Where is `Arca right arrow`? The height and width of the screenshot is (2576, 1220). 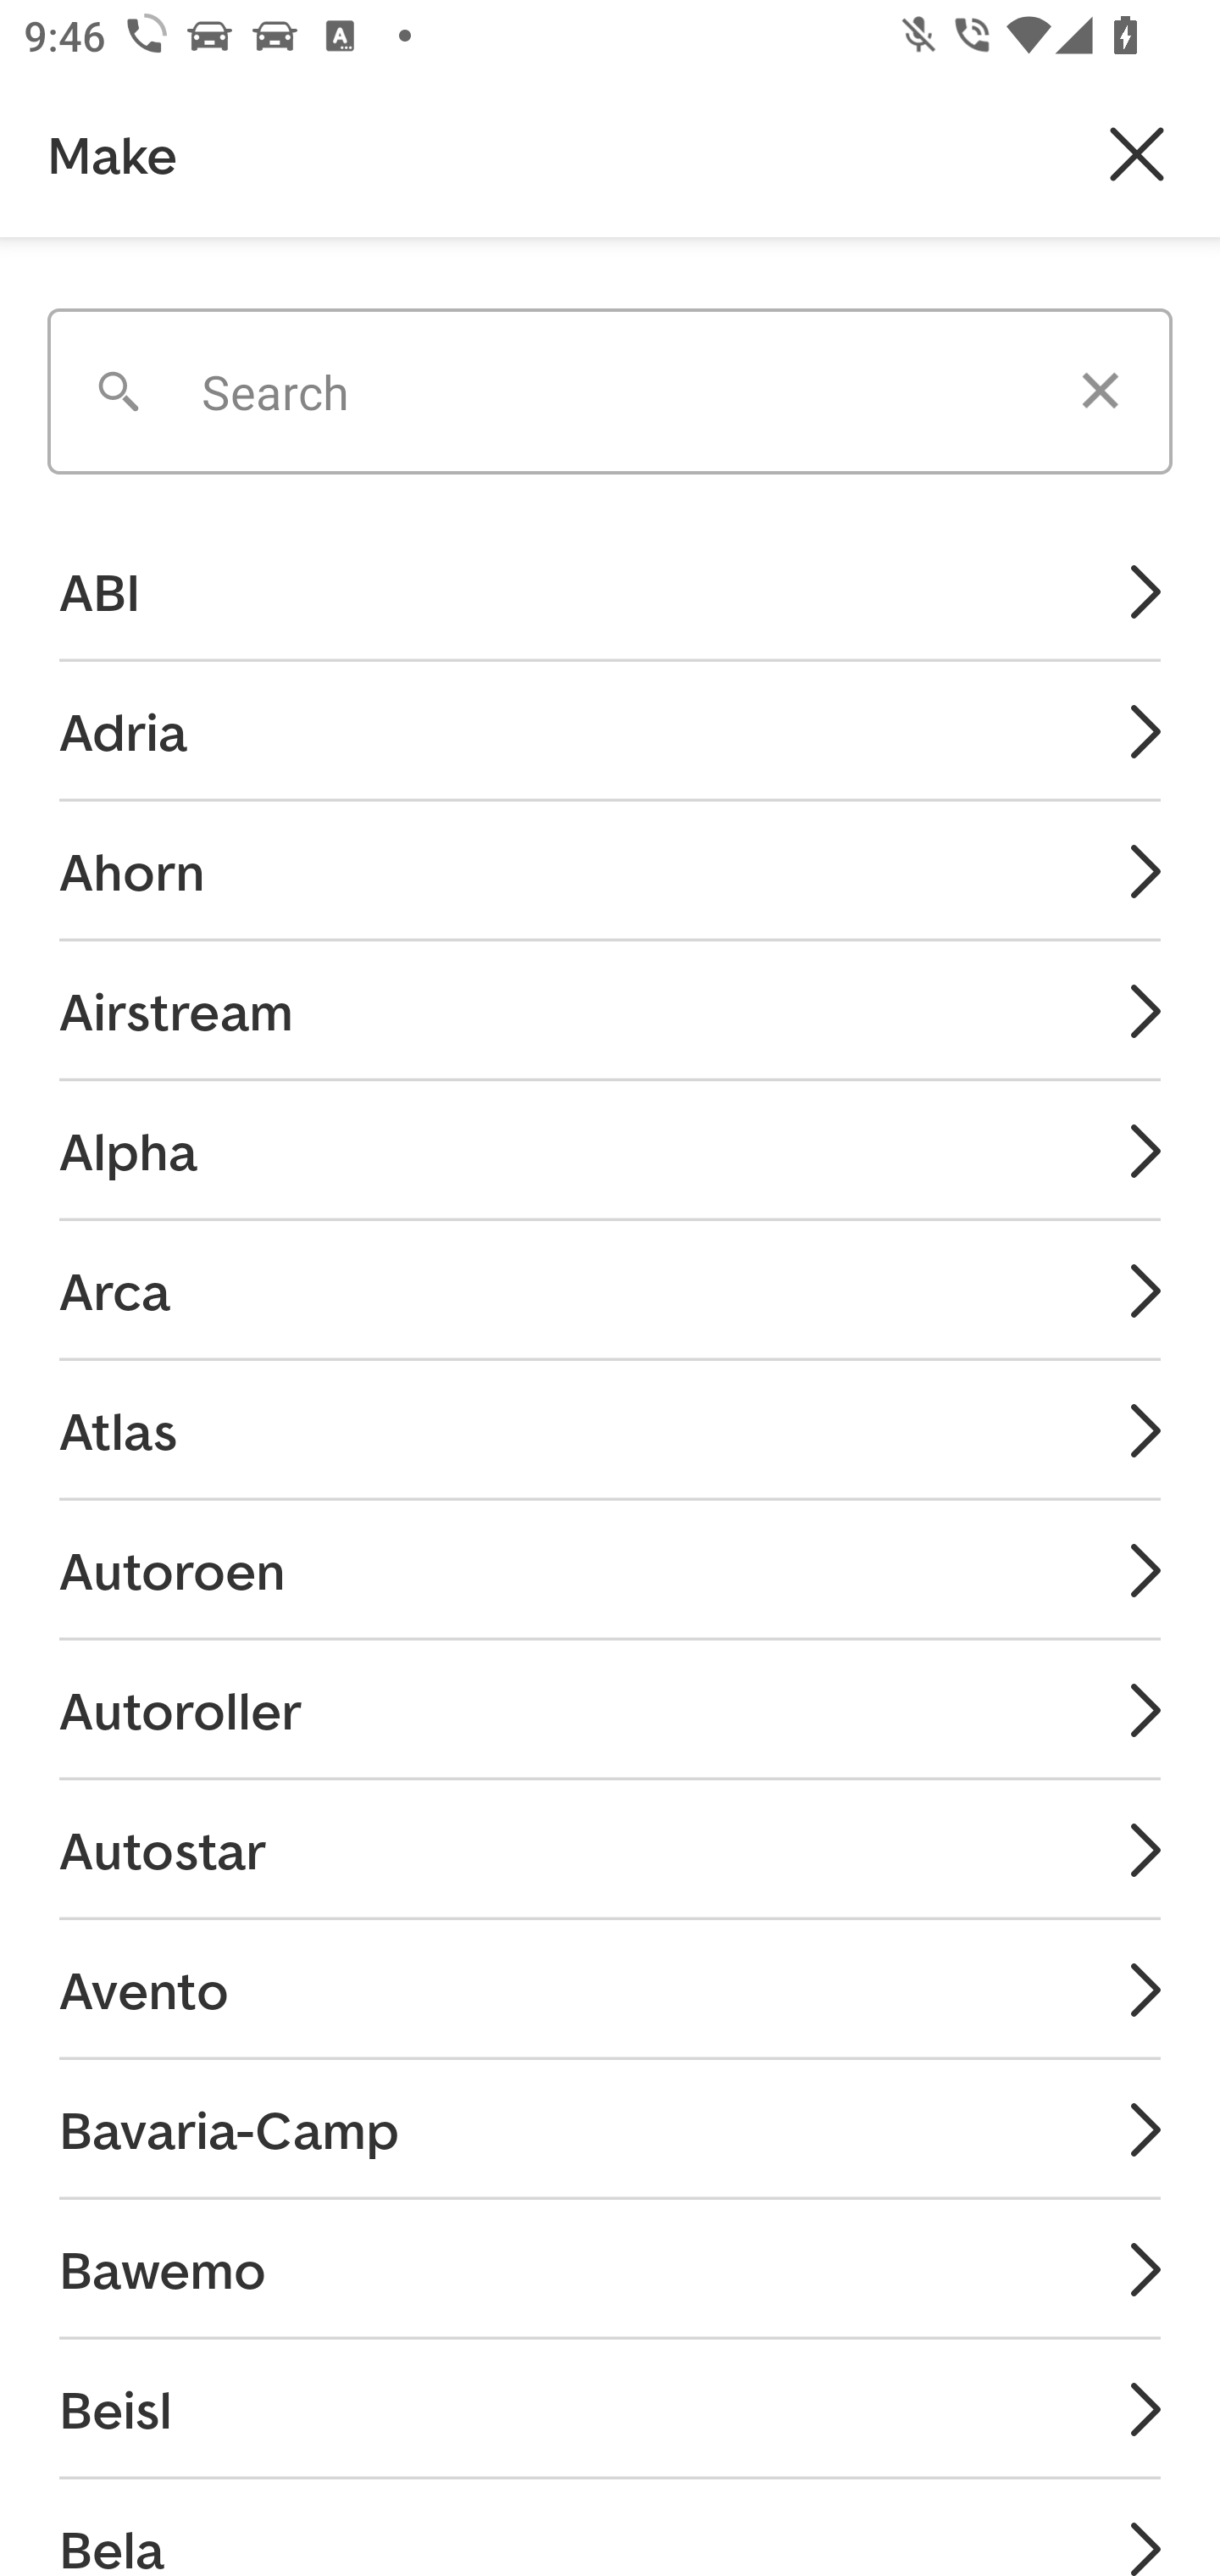 Arca right arrow is located at coordinates (610, 1290).